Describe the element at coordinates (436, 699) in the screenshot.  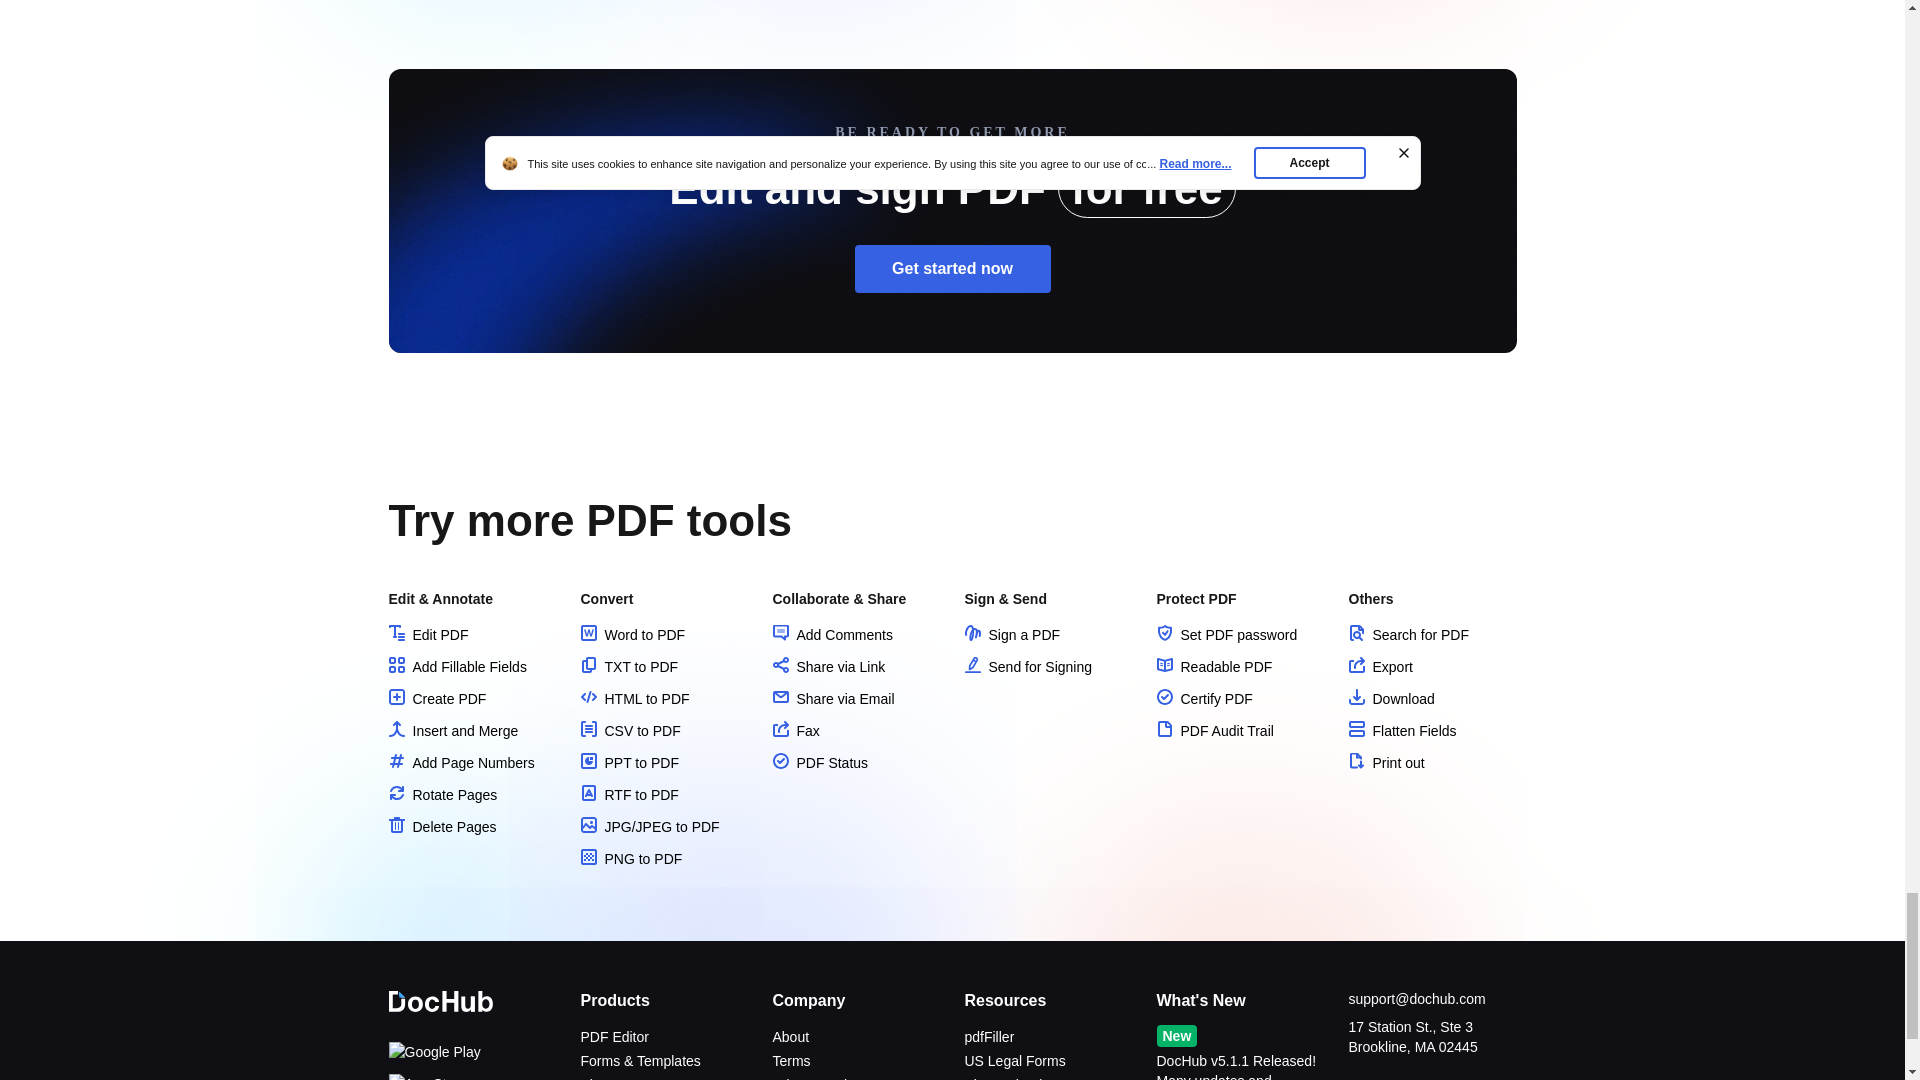
I see `Create PDF` at that location.